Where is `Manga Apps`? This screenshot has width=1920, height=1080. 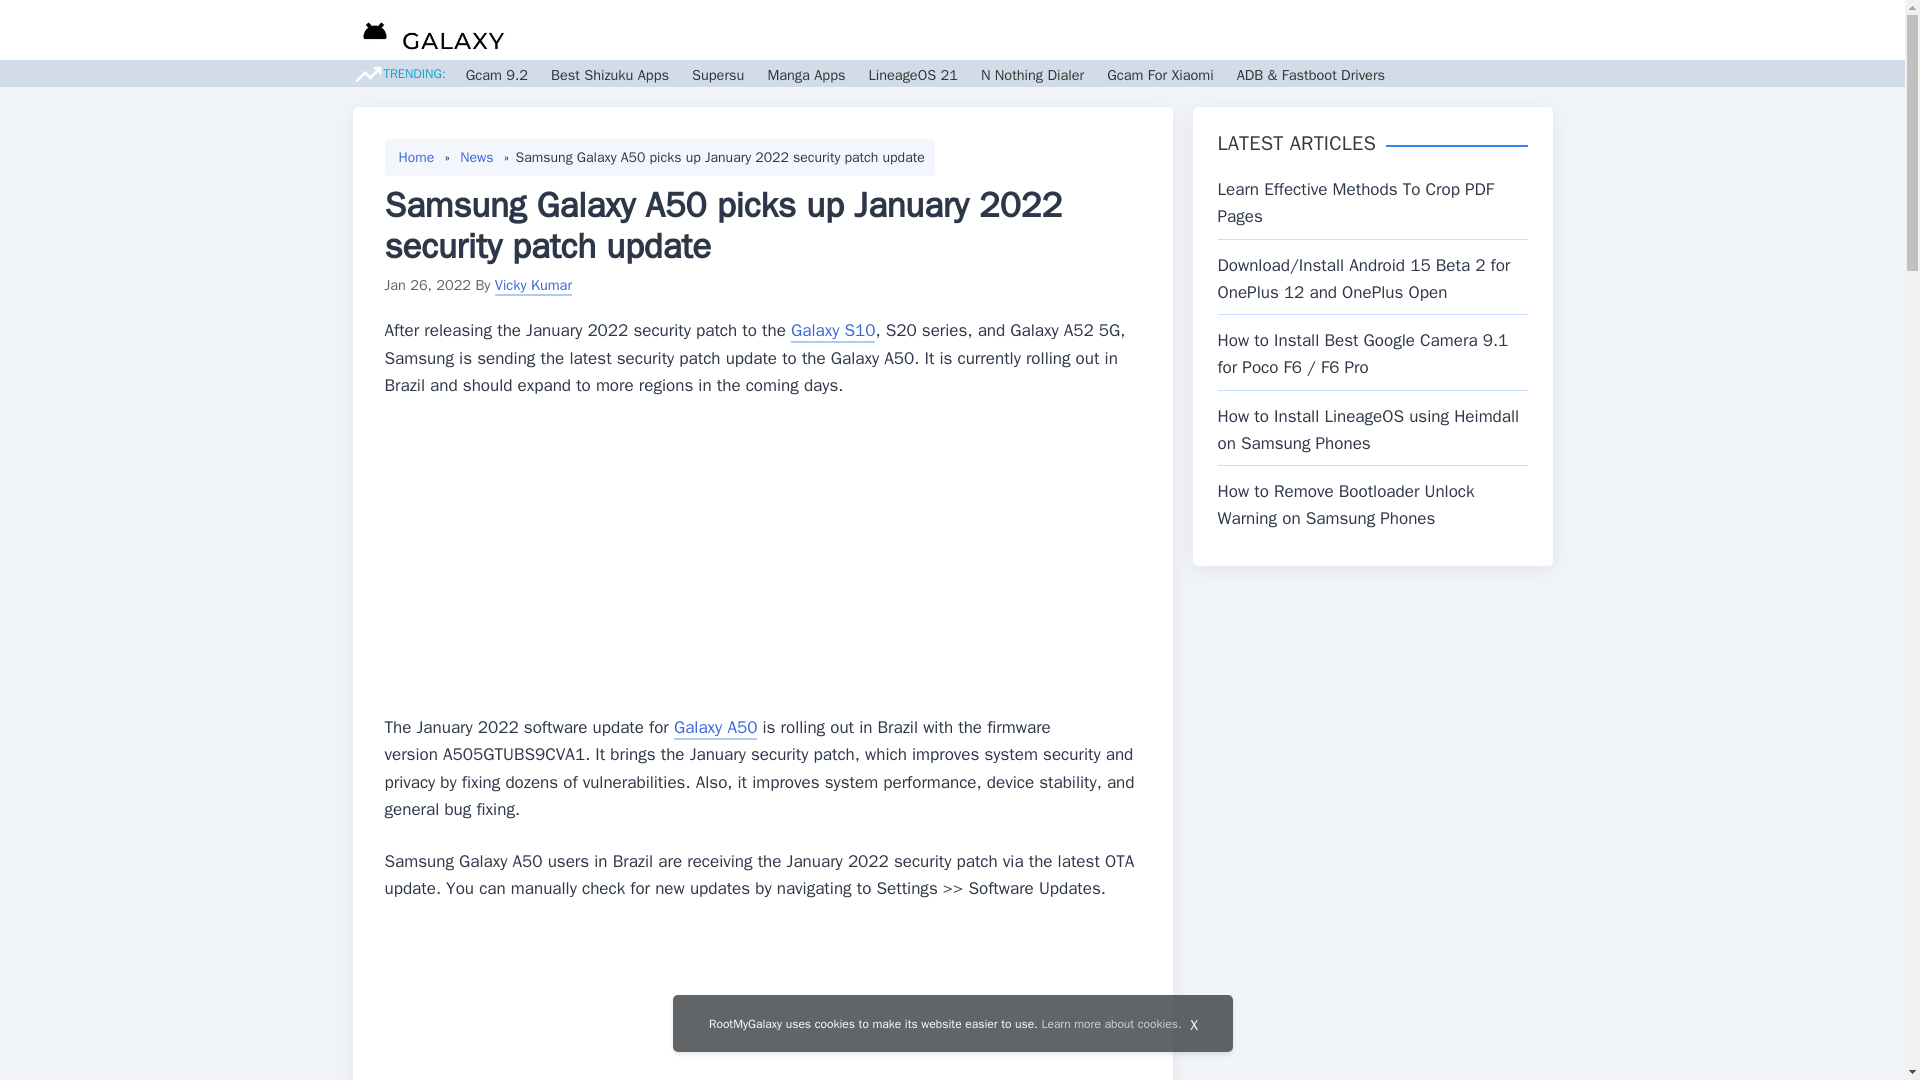
Manga Apps is located at coordinates (805, 74).